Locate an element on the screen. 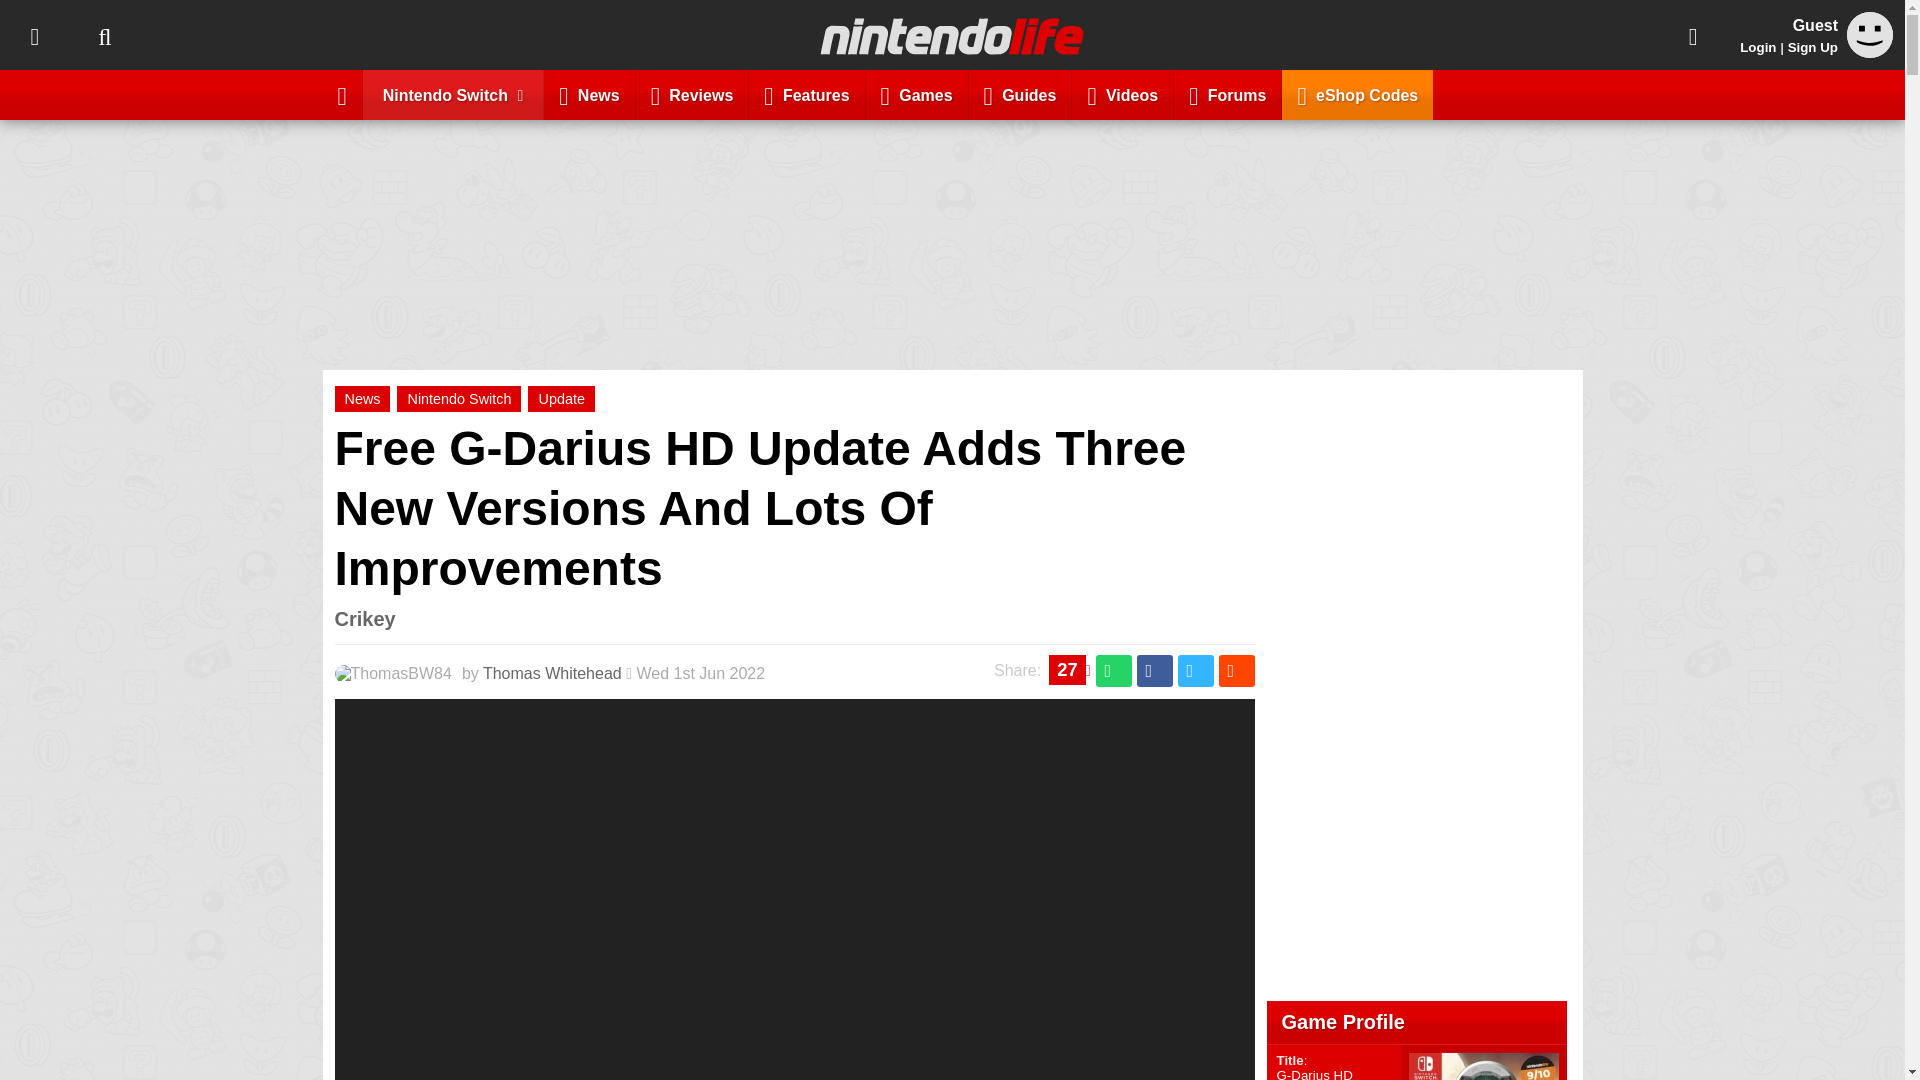 Image resolution: width=1920 pixels, height=1080 pixels. Search is located at coordinates (104, 35).